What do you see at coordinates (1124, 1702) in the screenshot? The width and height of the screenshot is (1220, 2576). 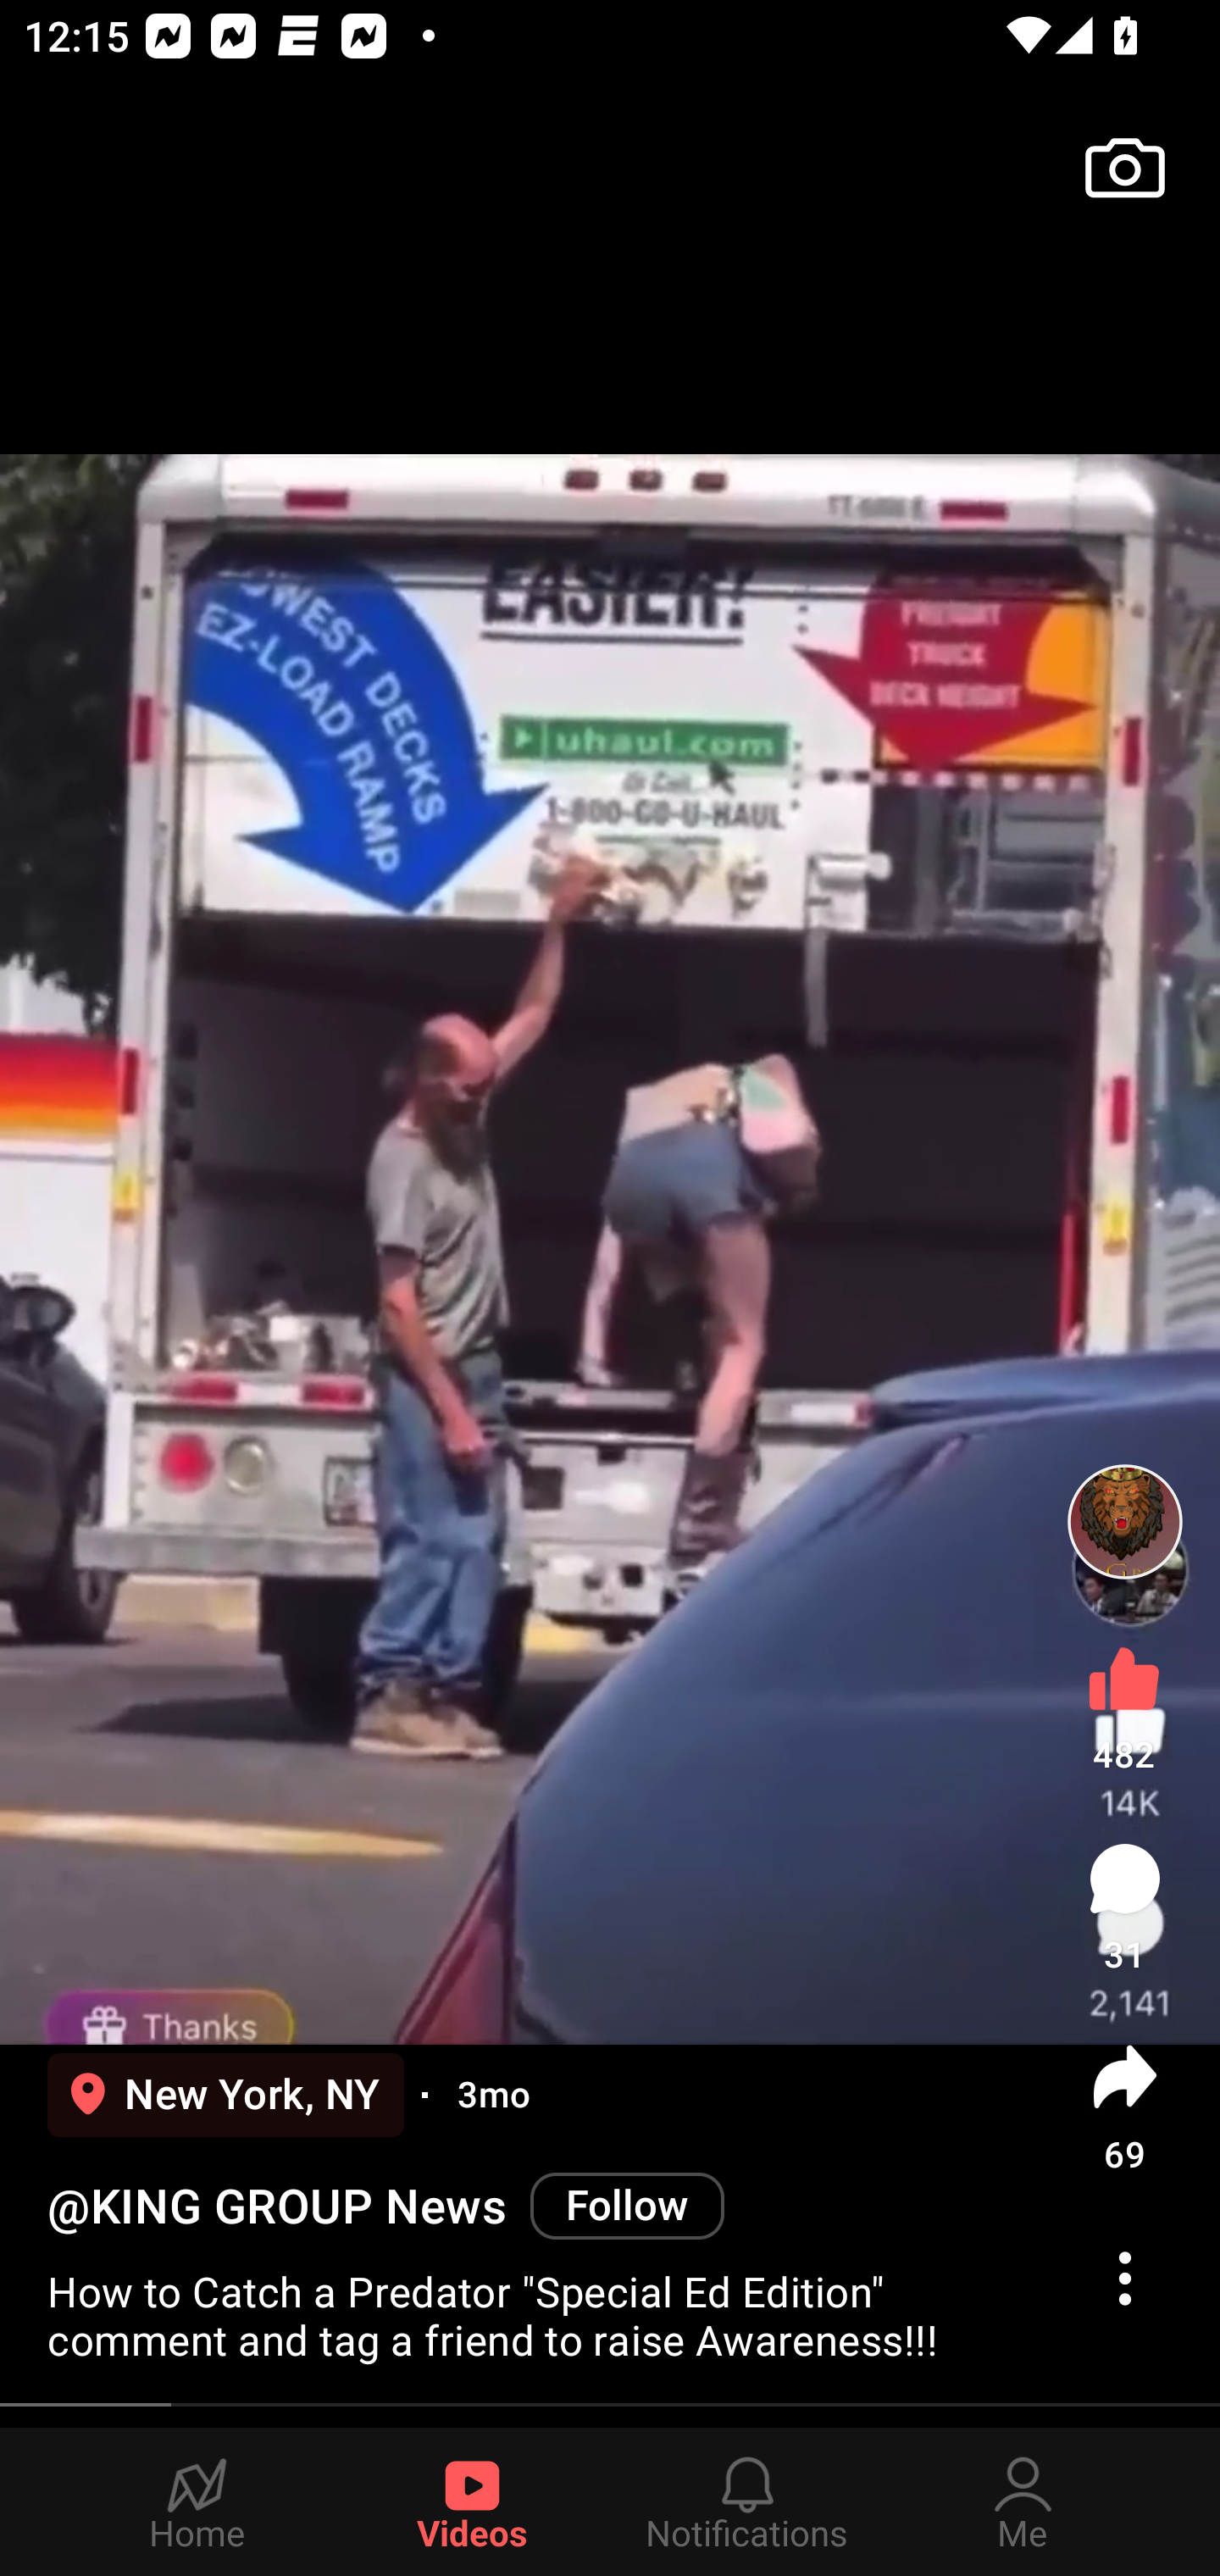 I see `482` at bounding box center [1124, 1702].